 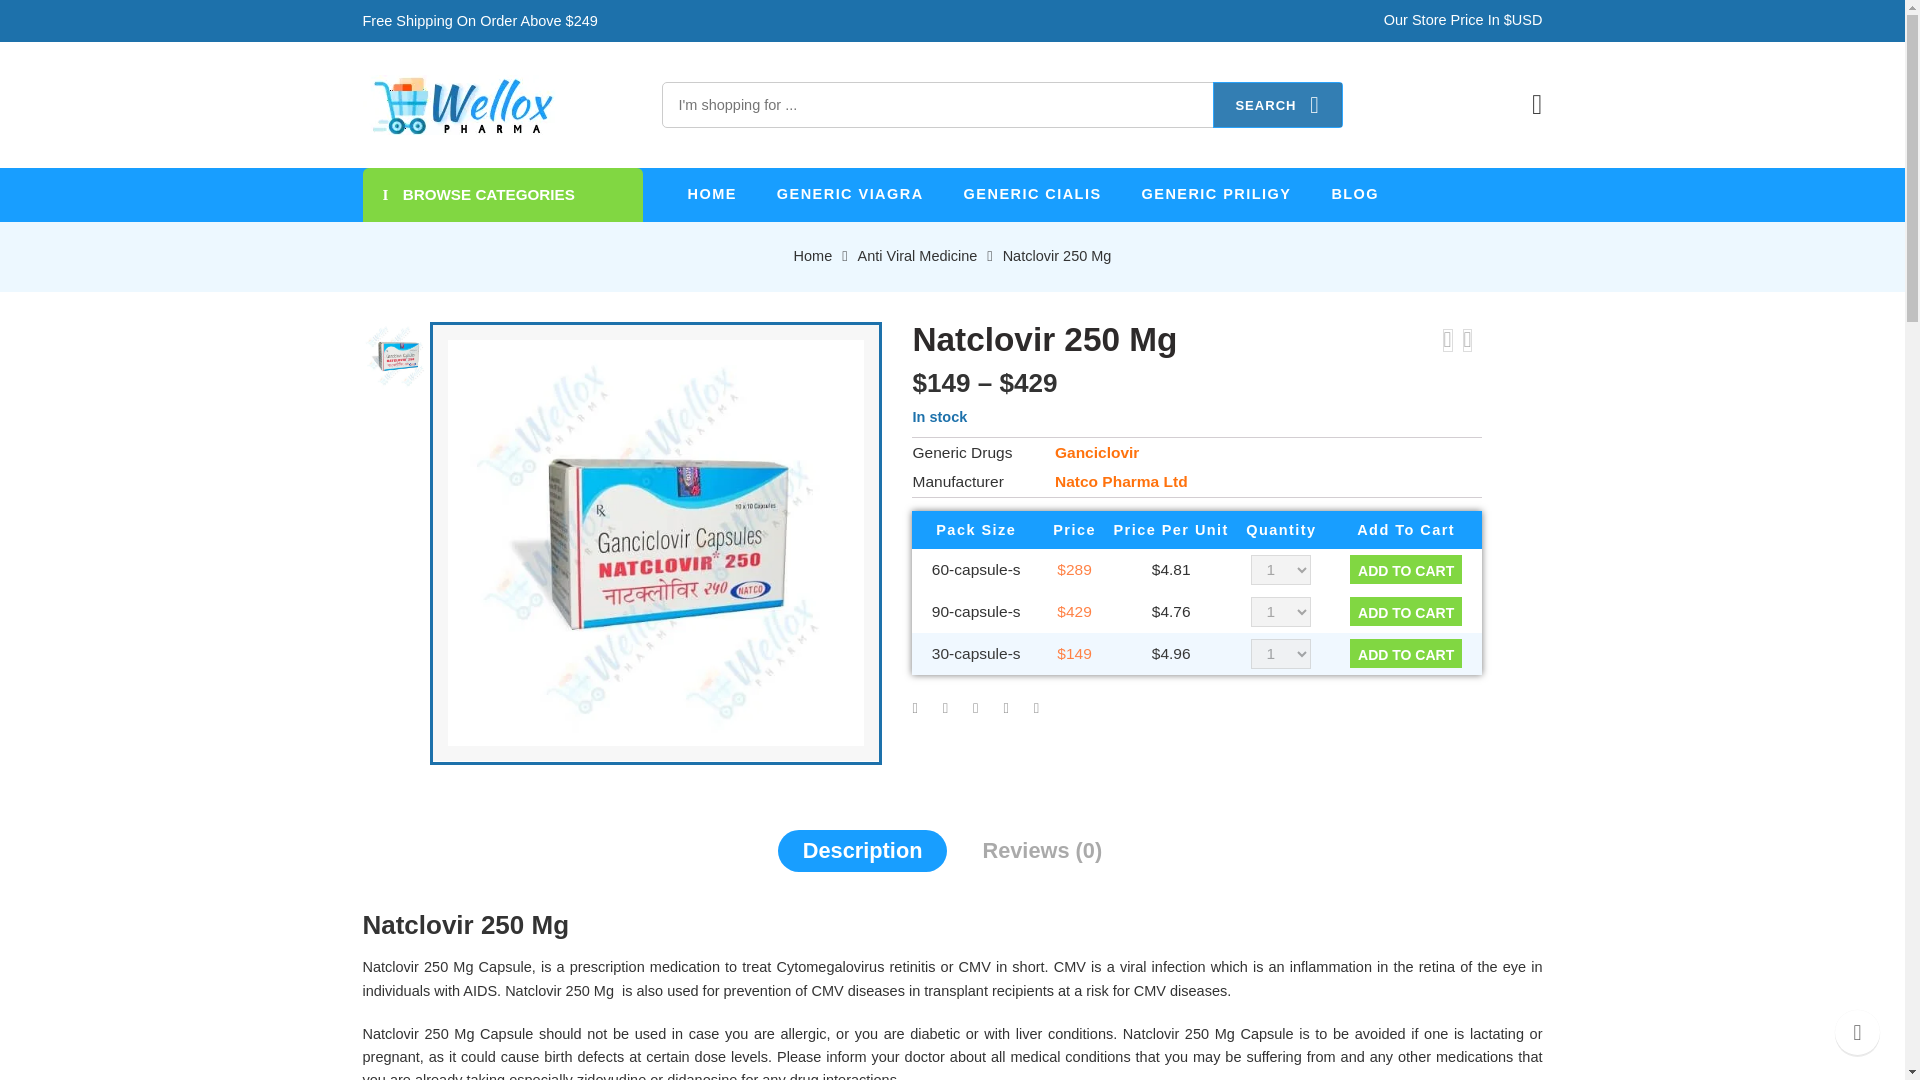 What do you see at coordinates (1405, 612) in the screenshot?
I see `Add To Cart` at bounding box center [1405, 612].